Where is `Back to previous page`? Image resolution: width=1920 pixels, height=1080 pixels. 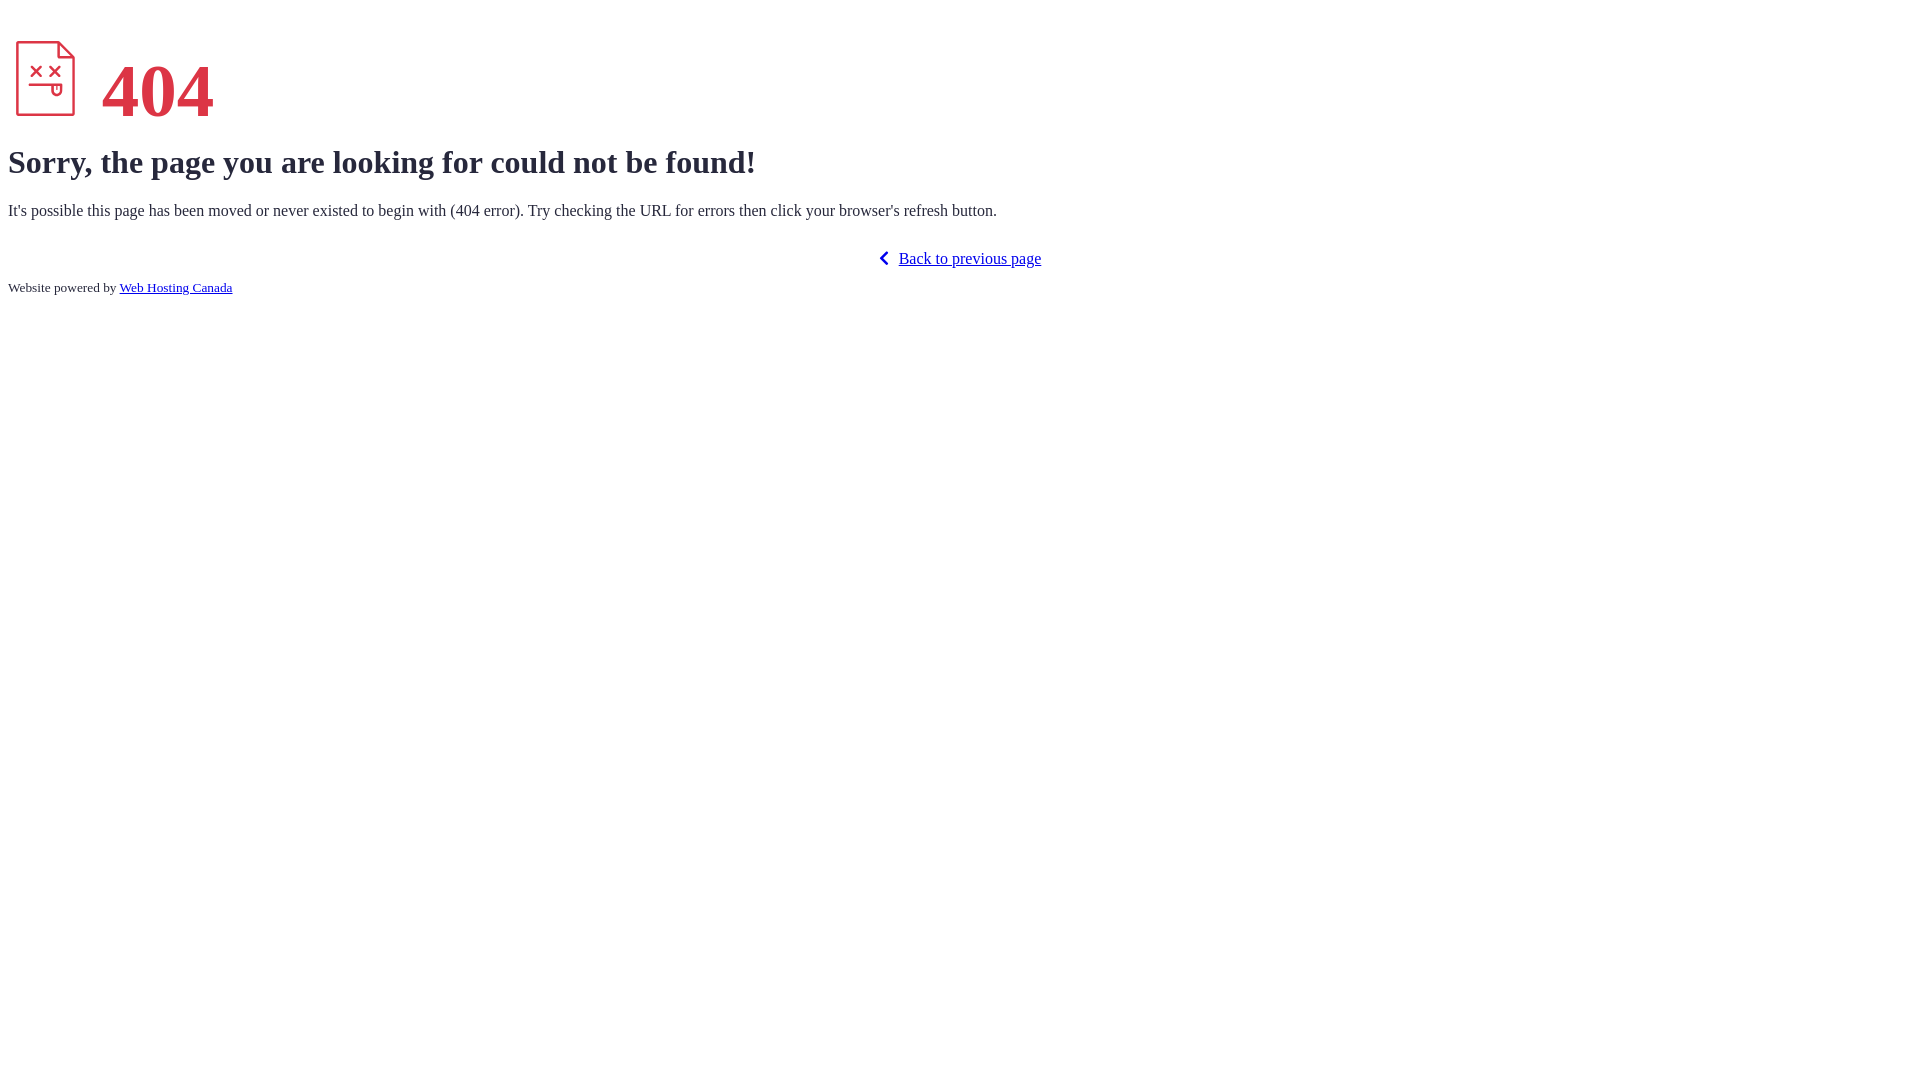
Back to previous page is located at coordinates (960, 259).